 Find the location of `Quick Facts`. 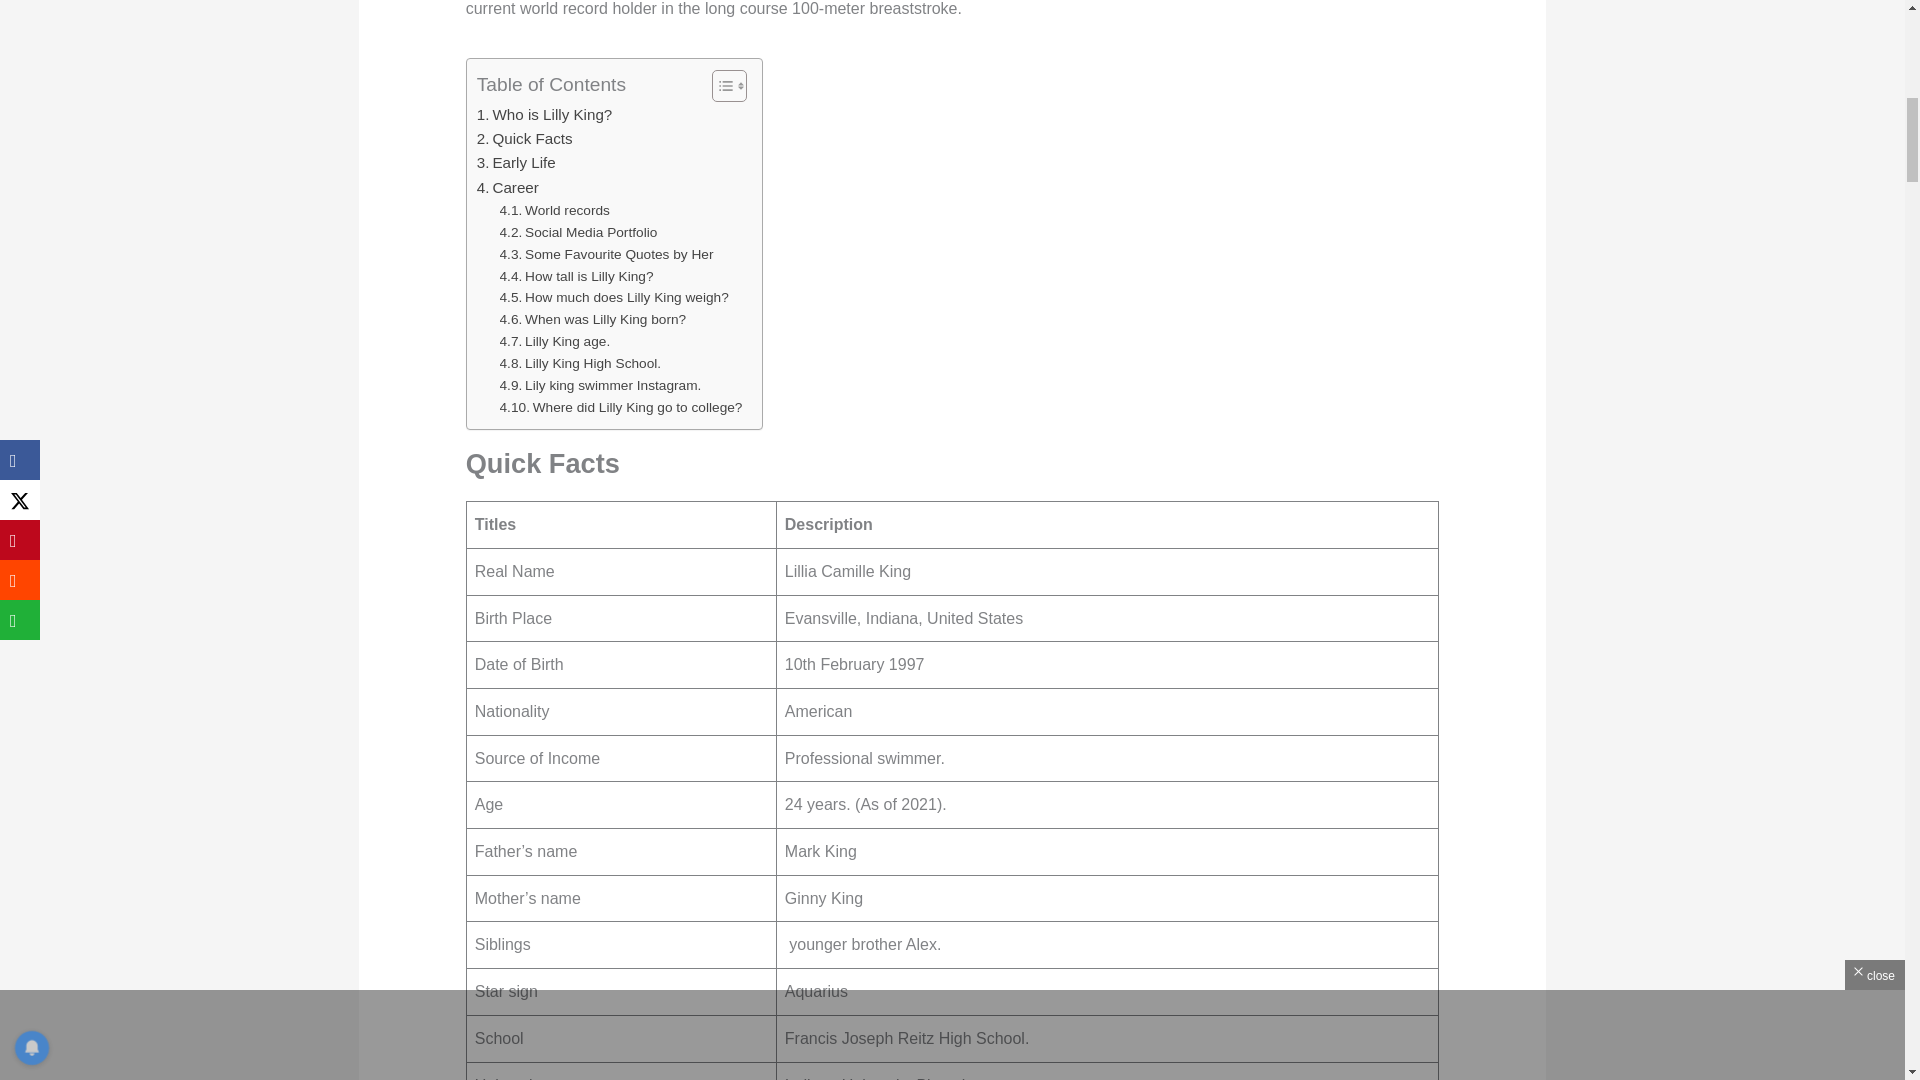

Quick Facts is located at coordinates (524, 139).